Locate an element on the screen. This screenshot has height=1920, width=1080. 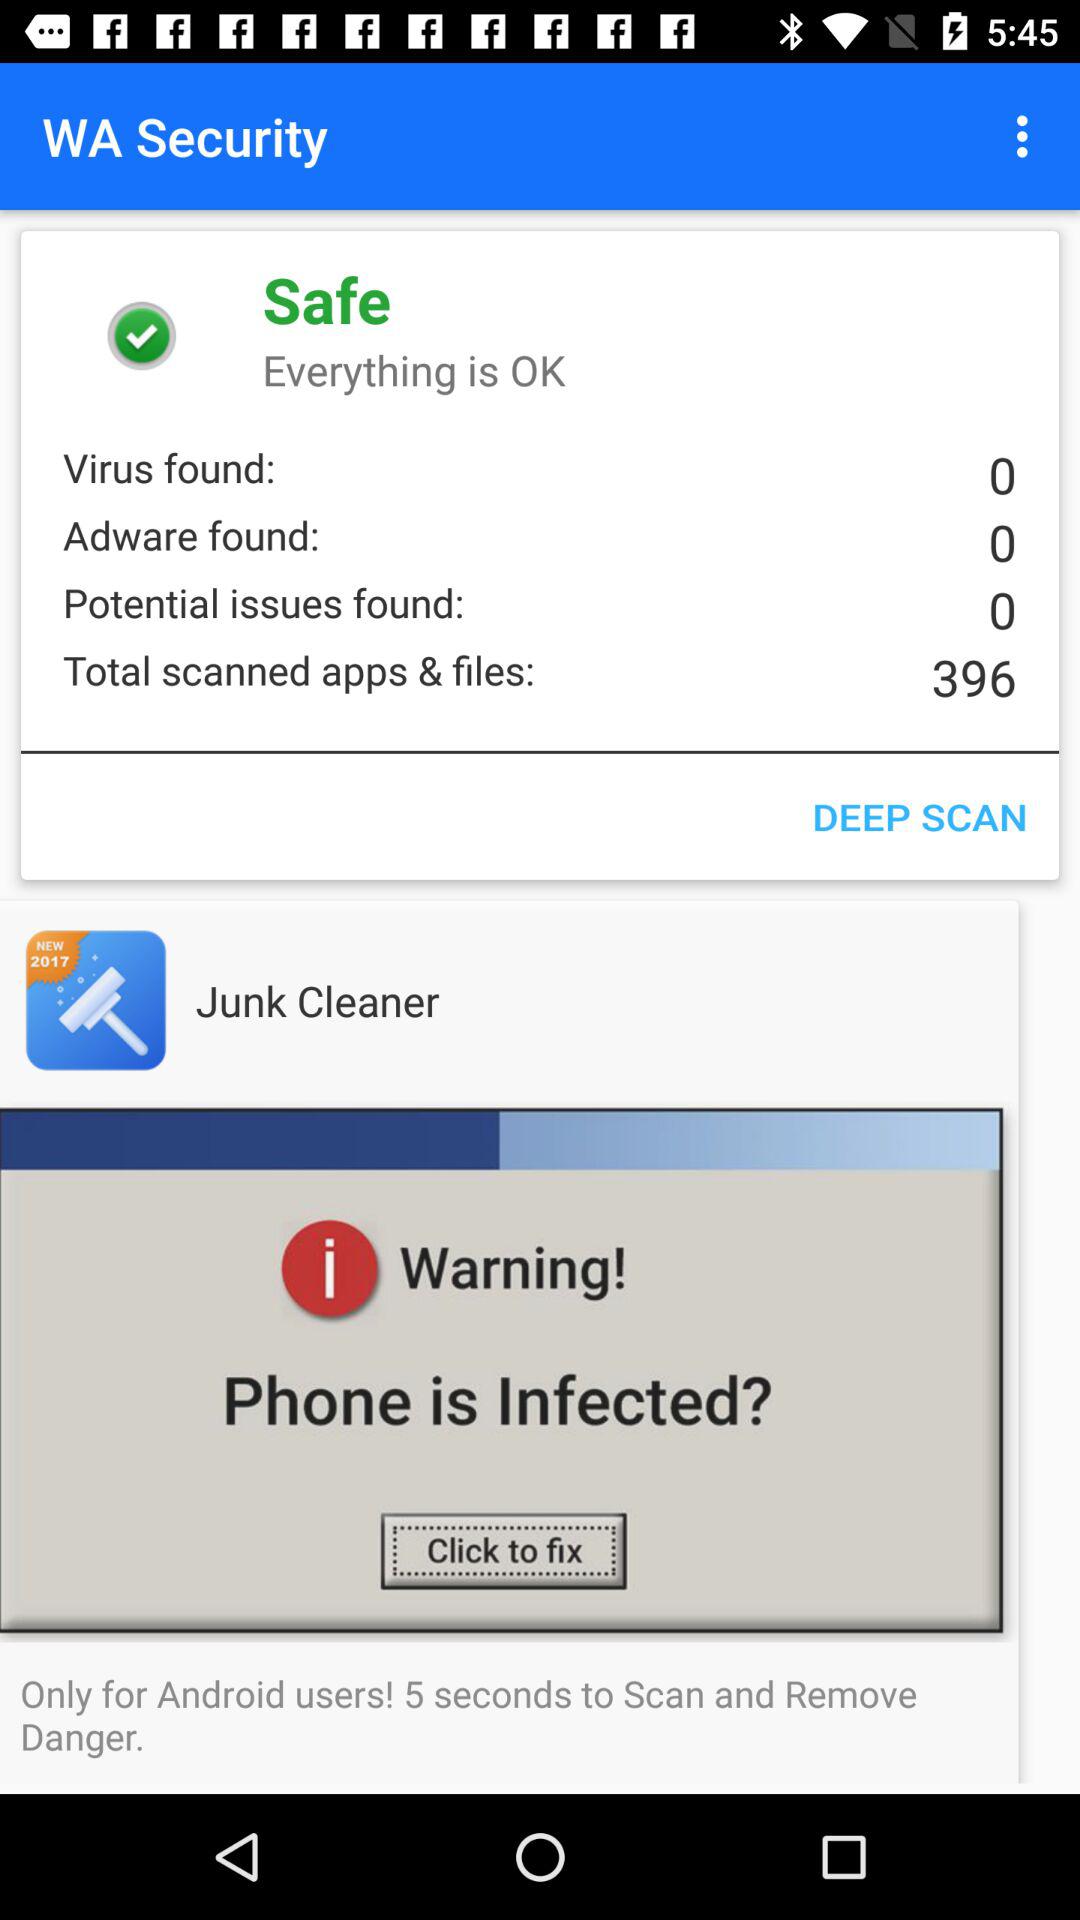
select icon above the only for android is located at coordinates (540, 1371).